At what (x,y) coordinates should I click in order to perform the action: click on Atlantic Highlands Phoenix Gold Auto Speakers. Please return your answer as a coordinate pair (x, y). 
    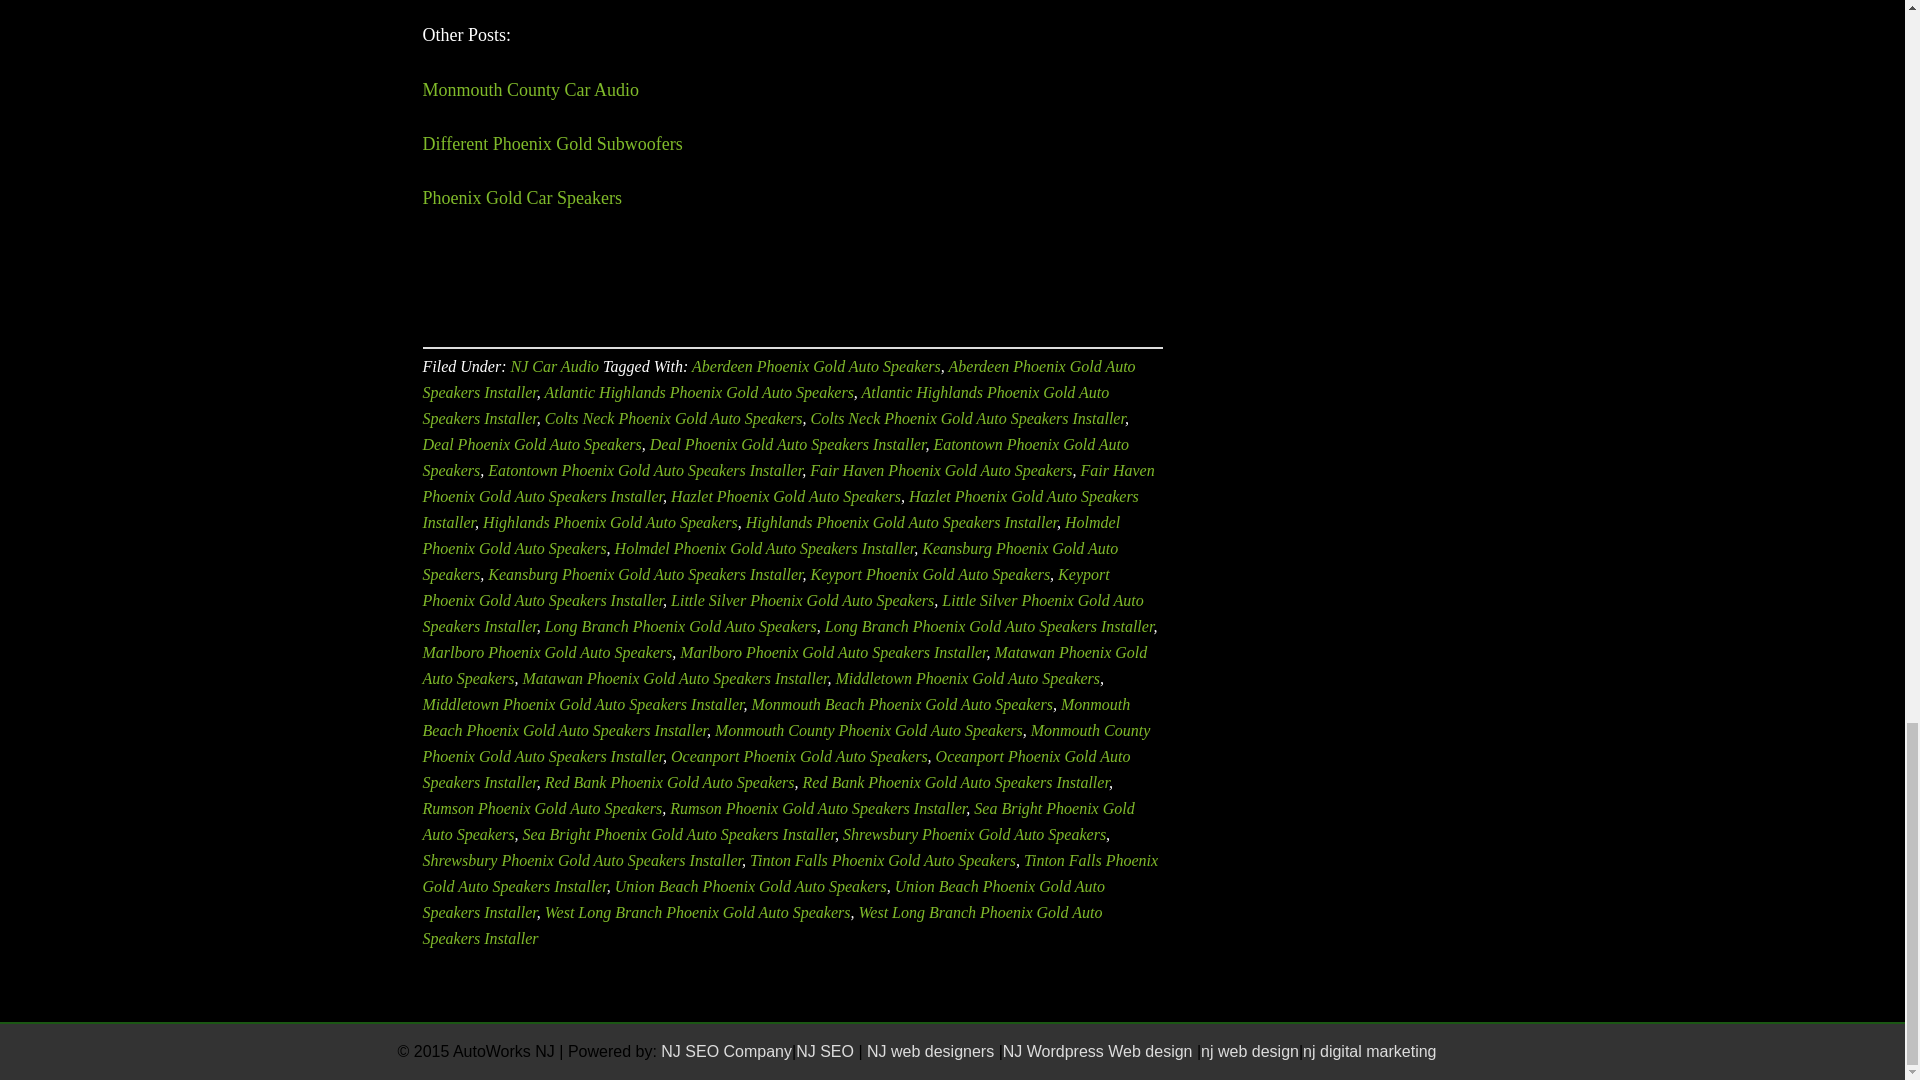
    Looking at the image, I should click on (698, 392).